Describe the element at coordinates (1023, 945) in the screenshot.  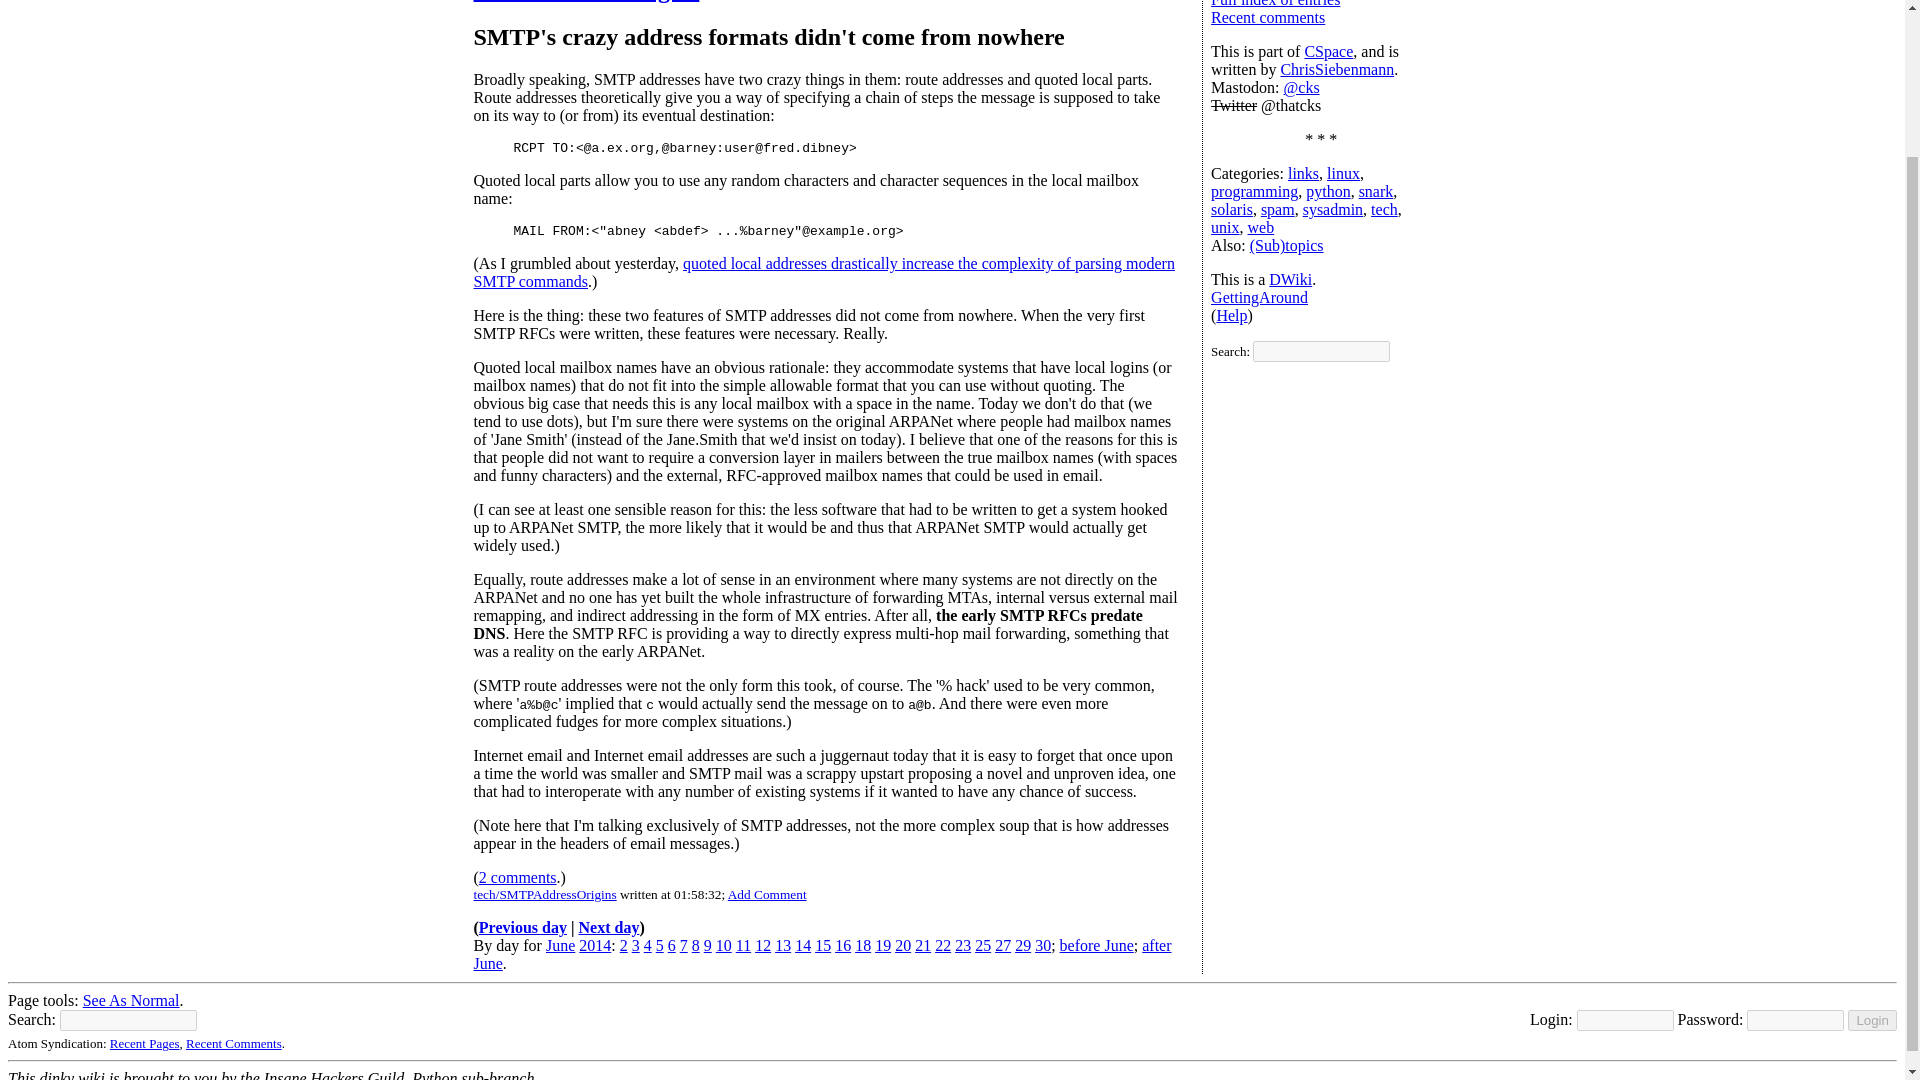
I see `29` at that location.